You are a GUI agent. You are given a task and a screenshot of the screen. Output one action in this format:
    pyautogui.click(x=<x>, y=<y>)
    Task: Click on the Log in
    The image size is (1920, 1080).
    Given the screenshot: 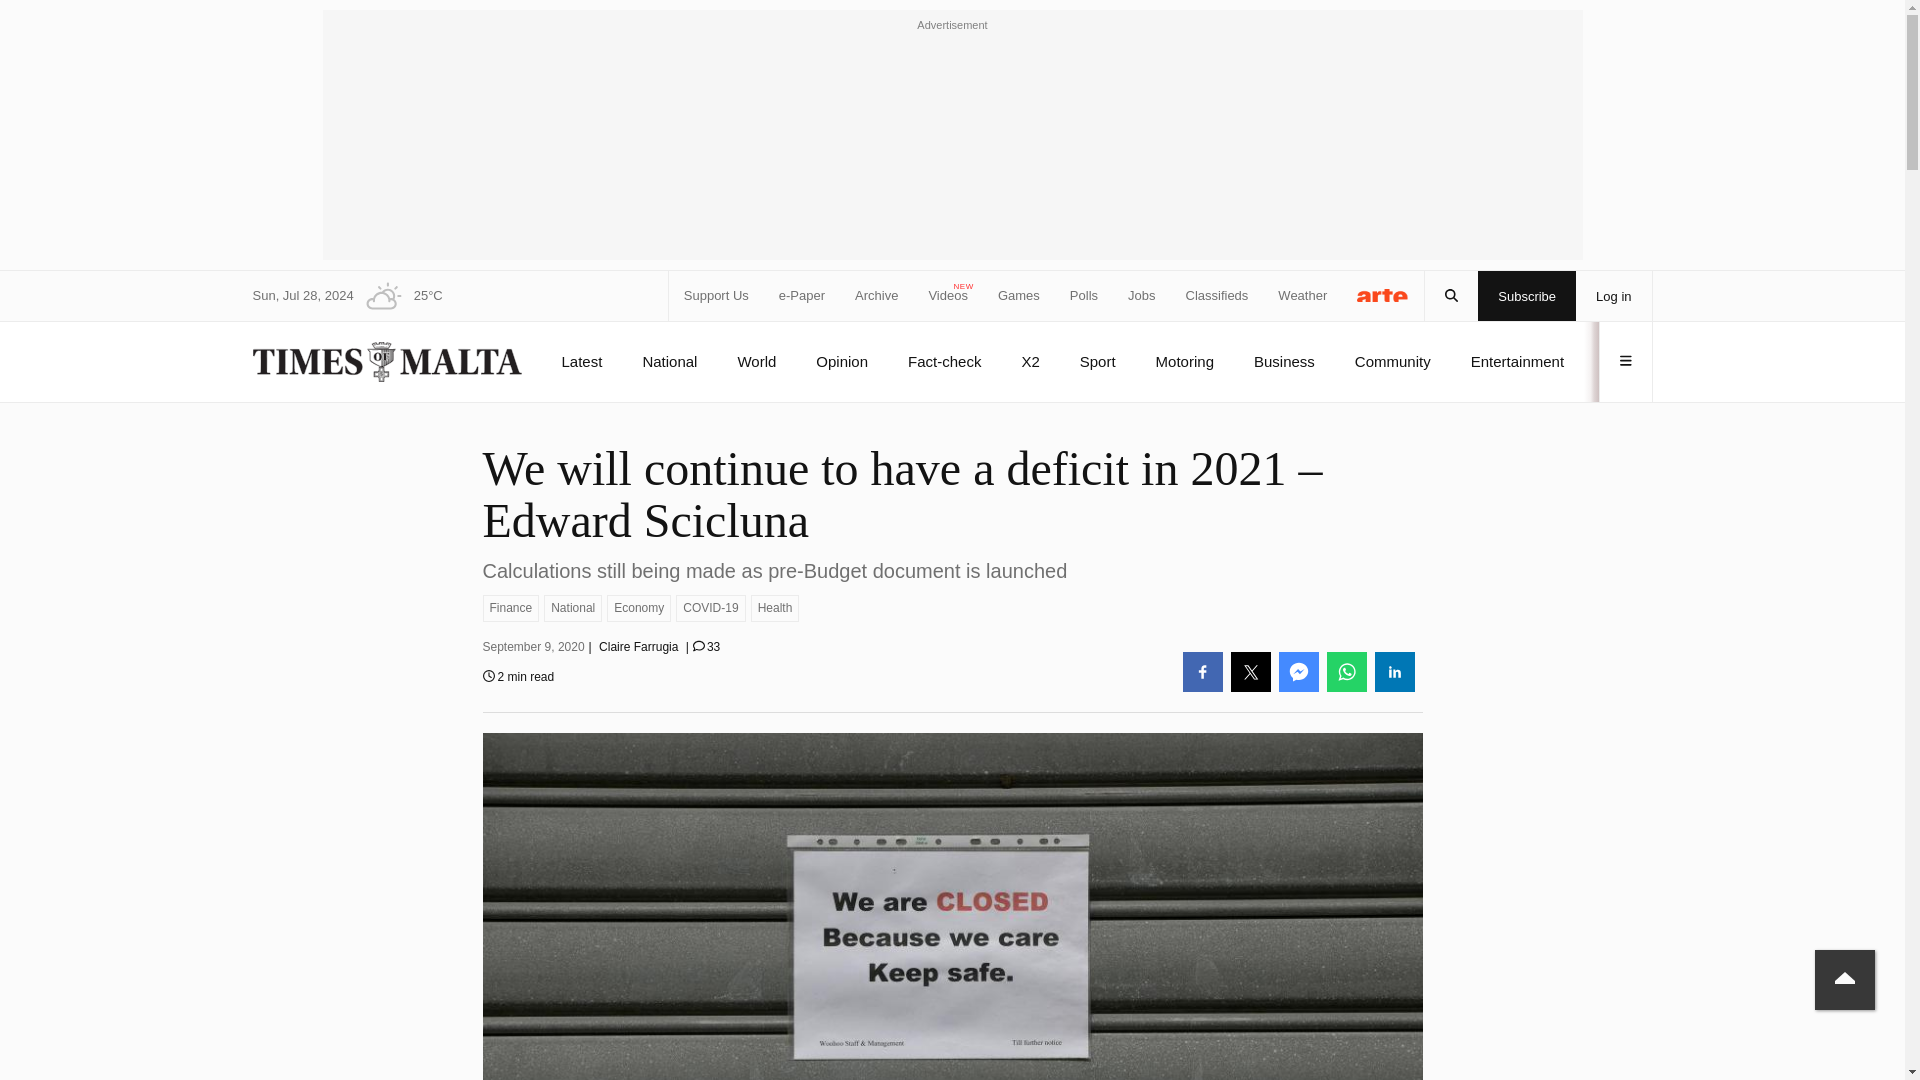 What is the action you would take?
    pyautogui.click(x=1614, y=296)
    